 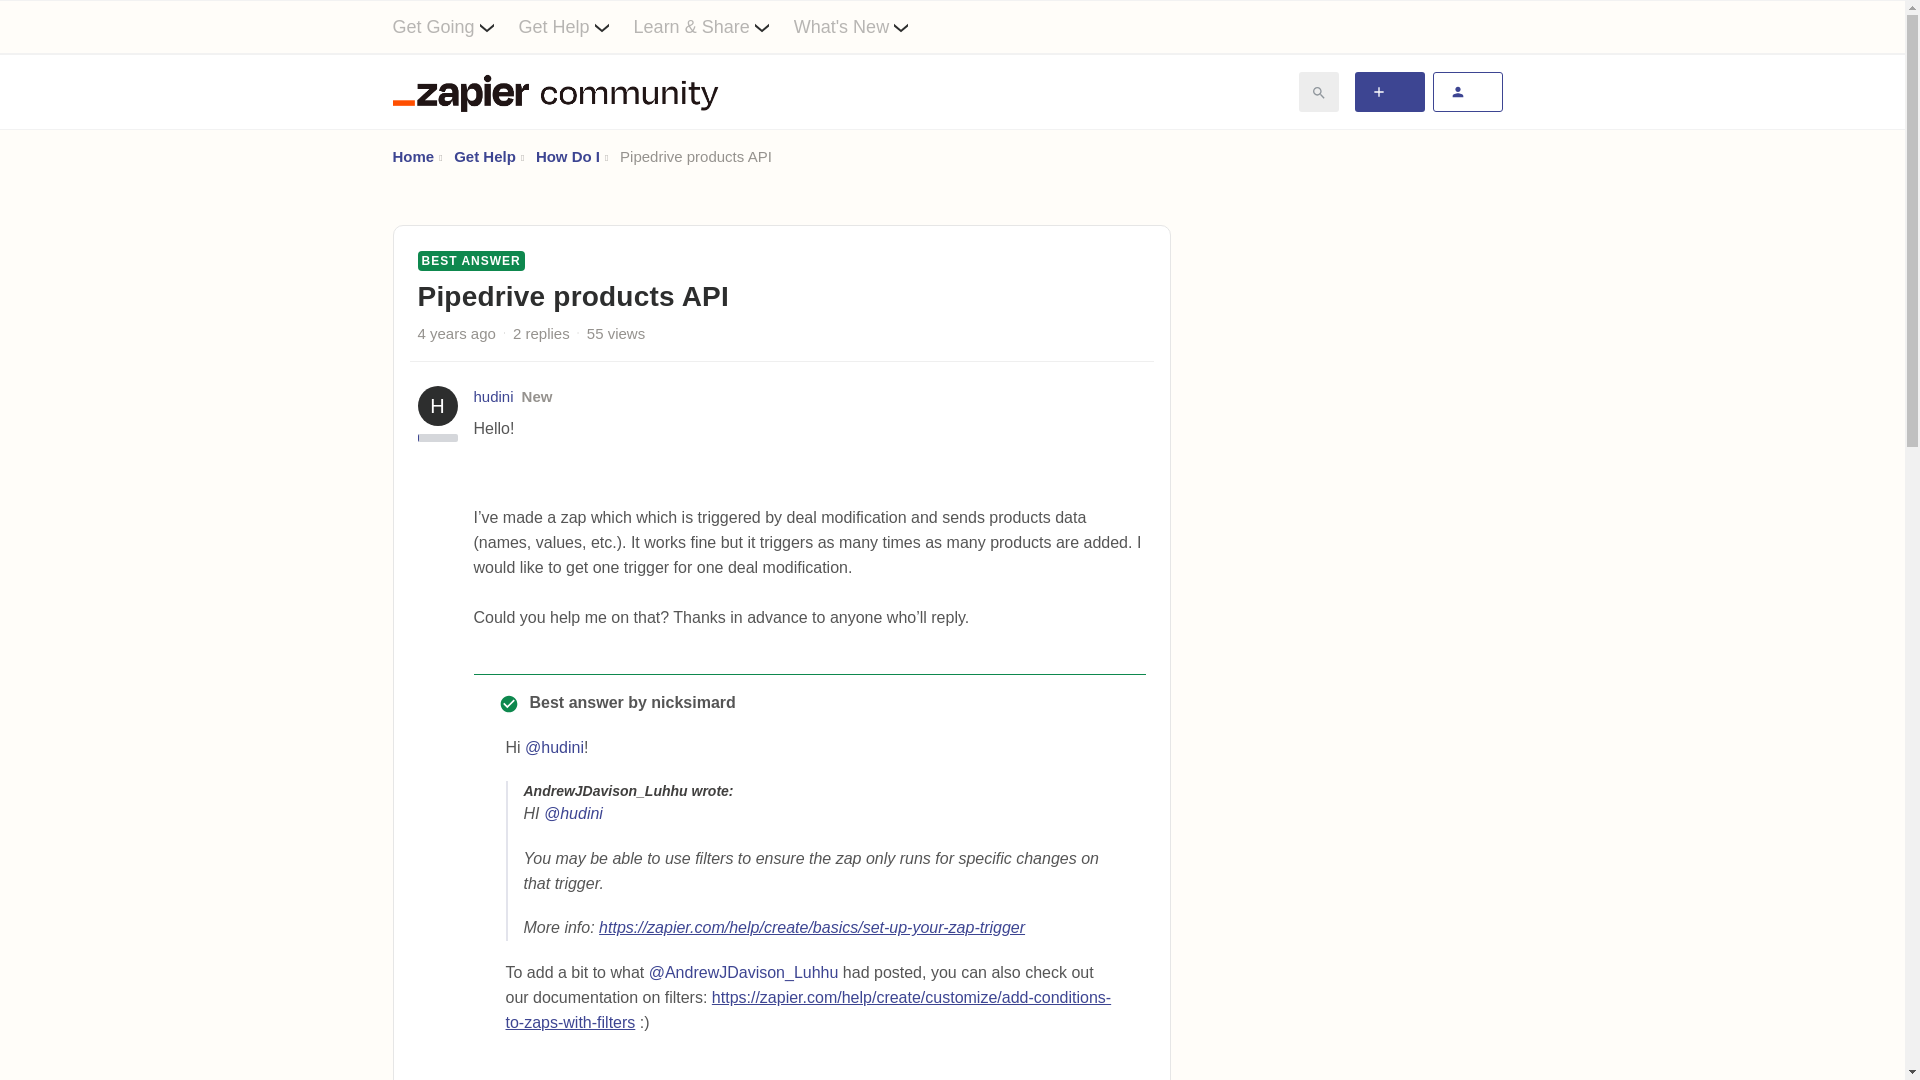 I want to click on Get Help, so click(x=484, y=156).